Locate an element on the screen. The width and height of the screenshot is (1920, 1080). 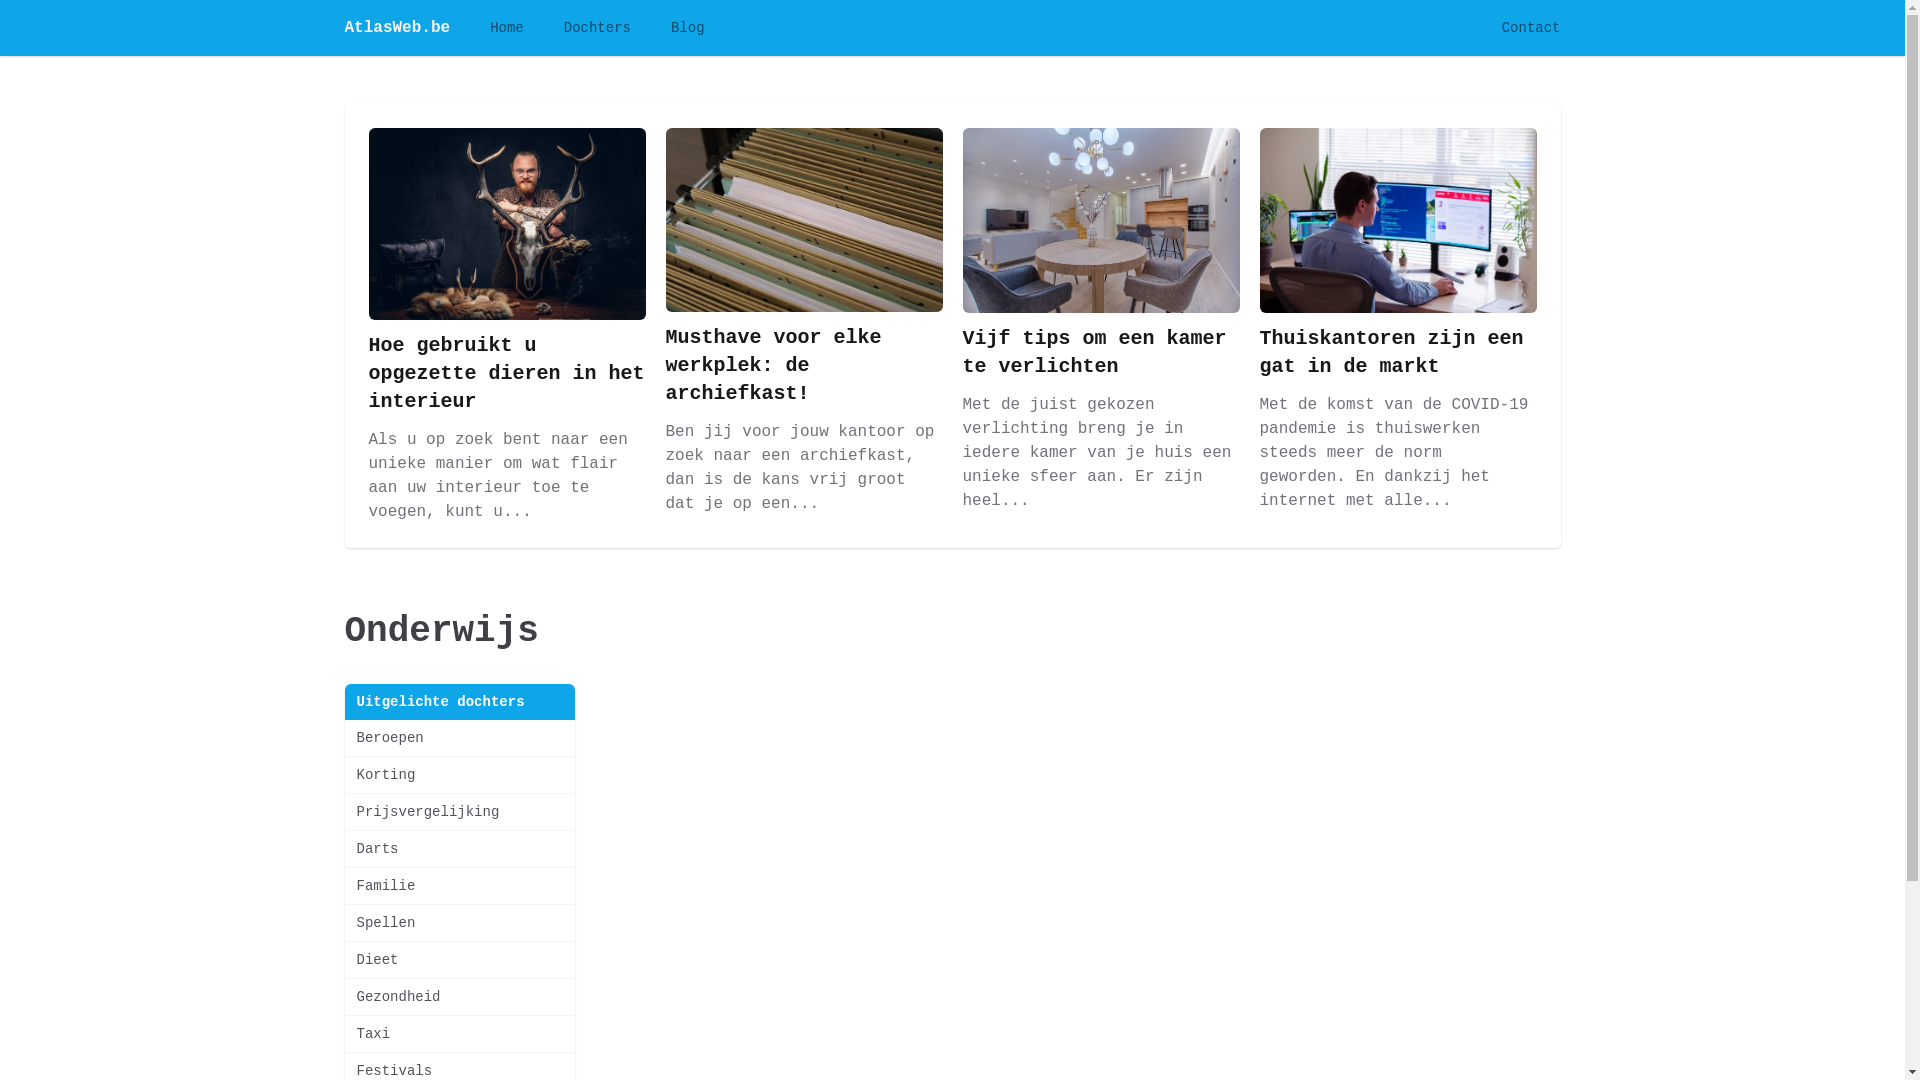
Beroepen is located at coordinates (459, 738).